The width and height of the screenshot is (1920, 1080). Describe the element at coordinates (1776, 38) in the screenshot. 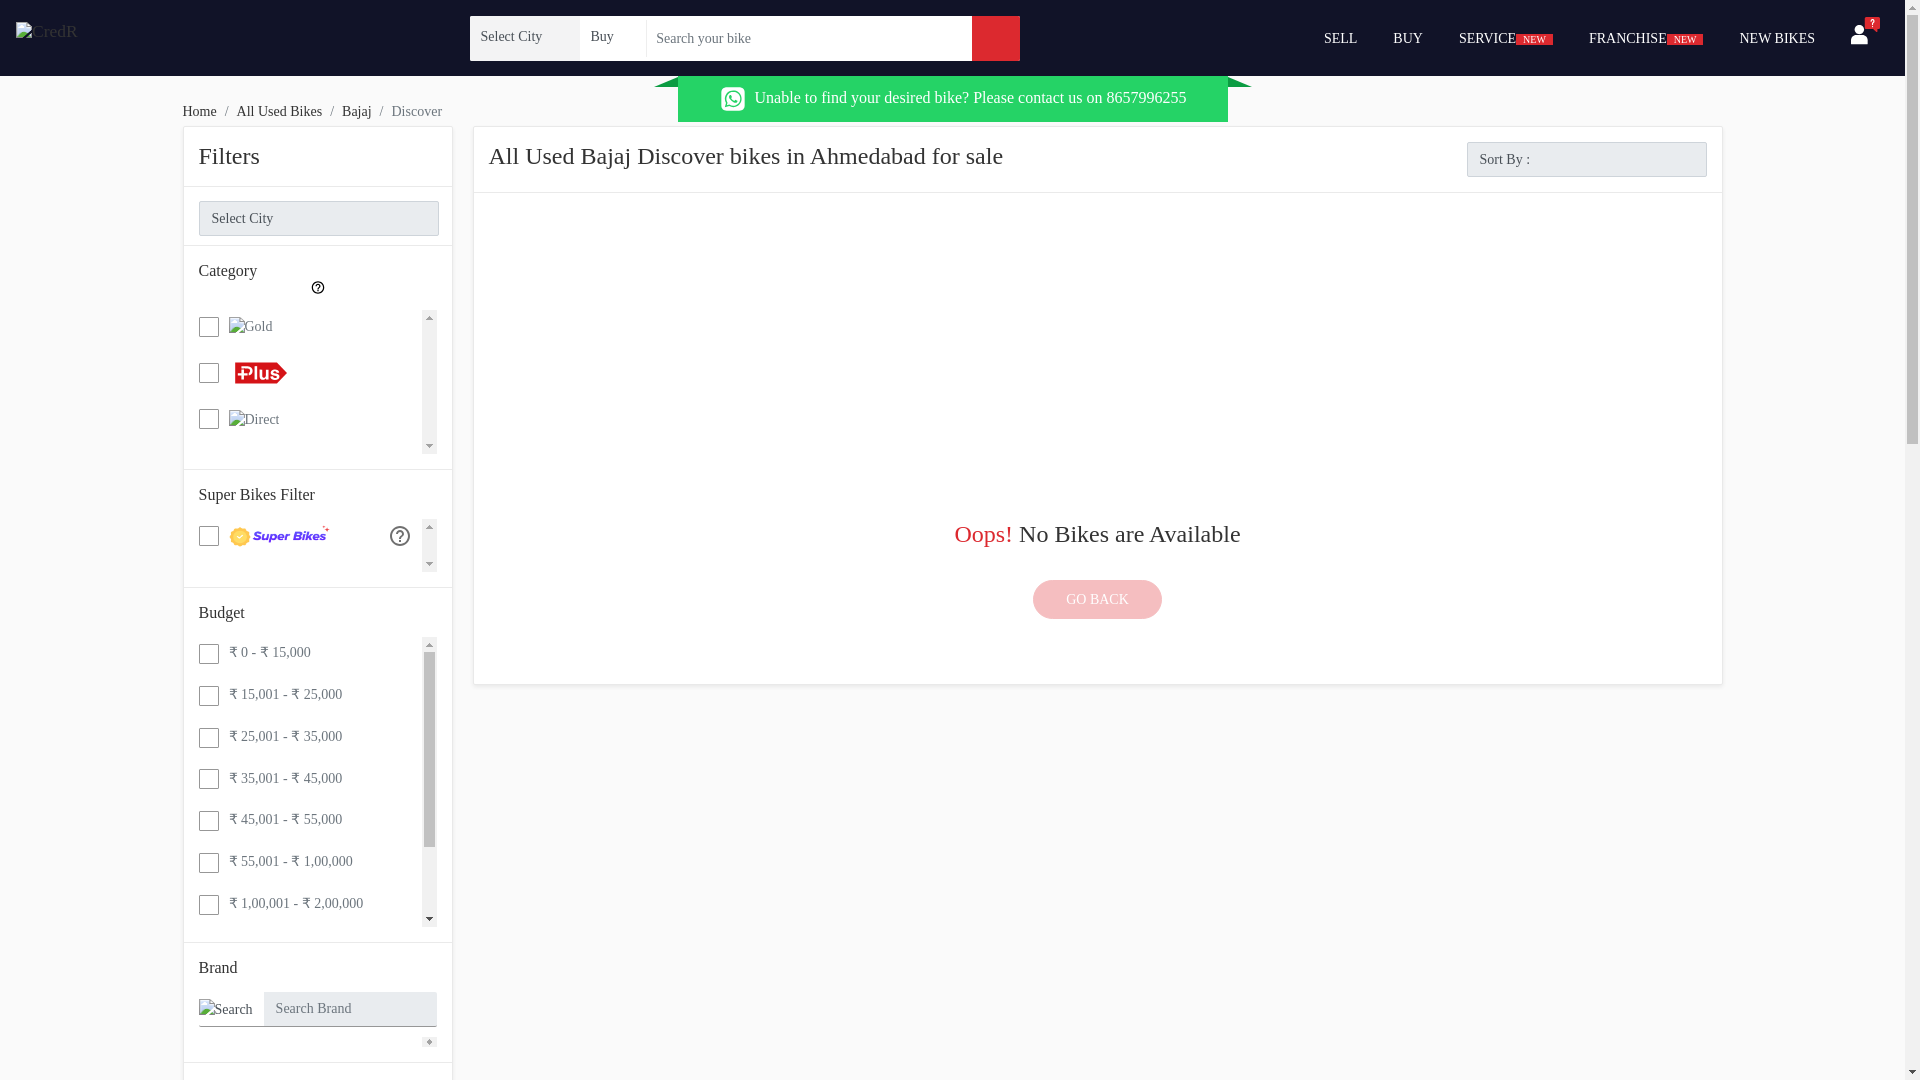

I see `NEW BIKES` at that location.